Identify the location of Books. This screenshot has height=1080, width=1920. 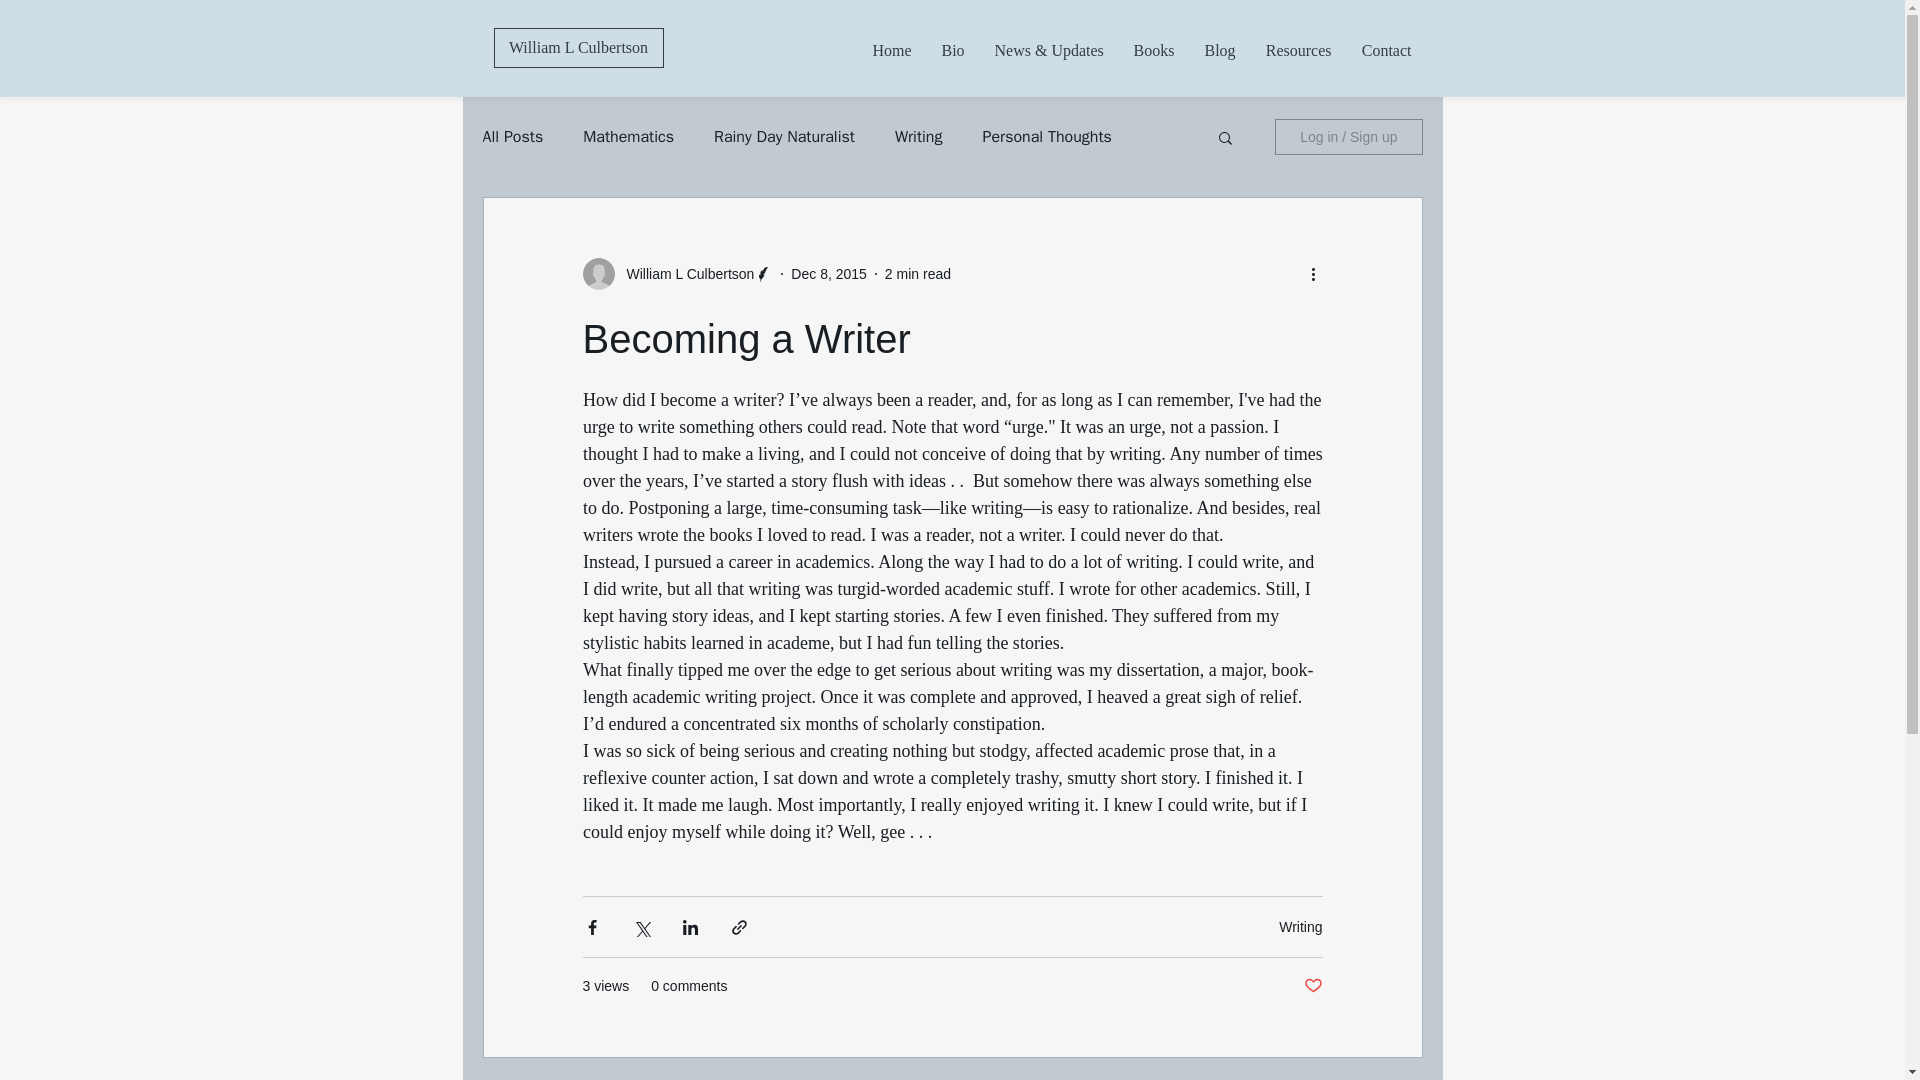
(1152, 50).